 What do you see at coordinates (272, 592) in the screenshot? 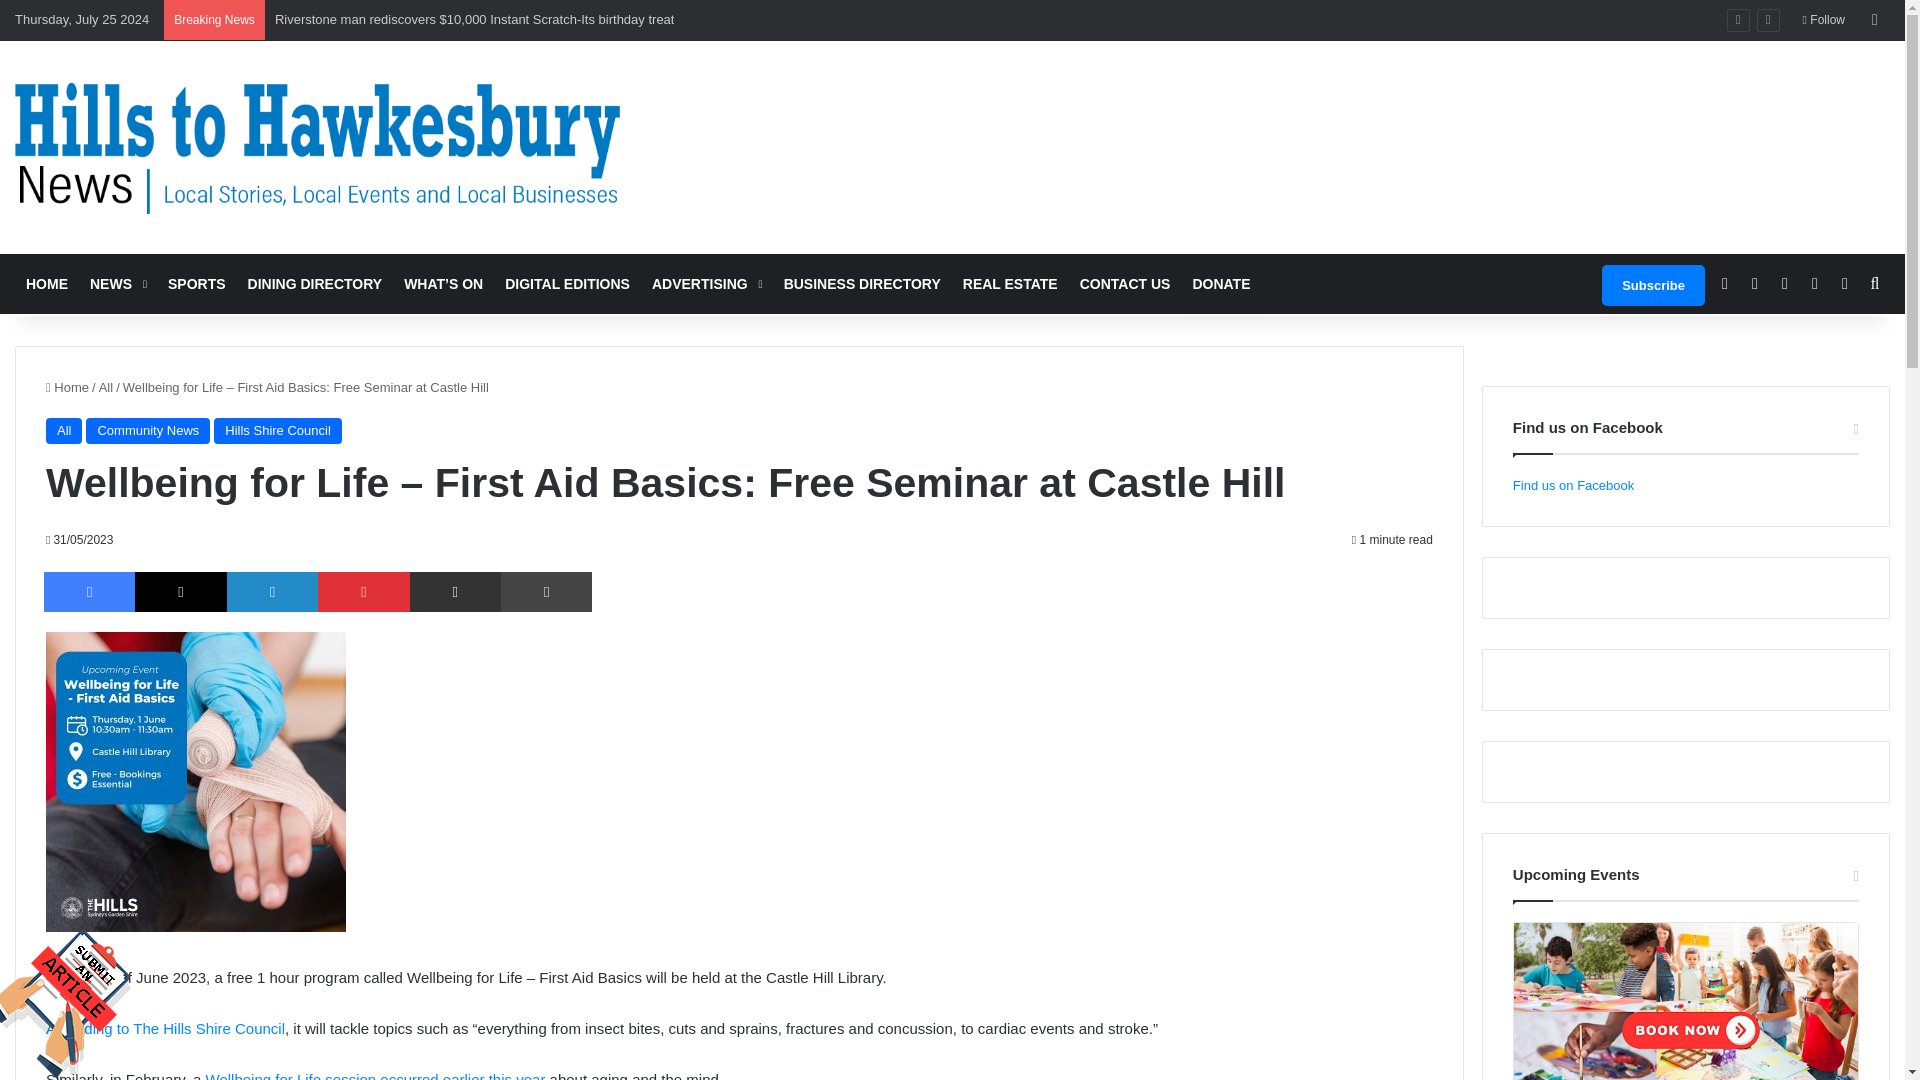
I see `LinkedIn` at bounding box center [272, 592].